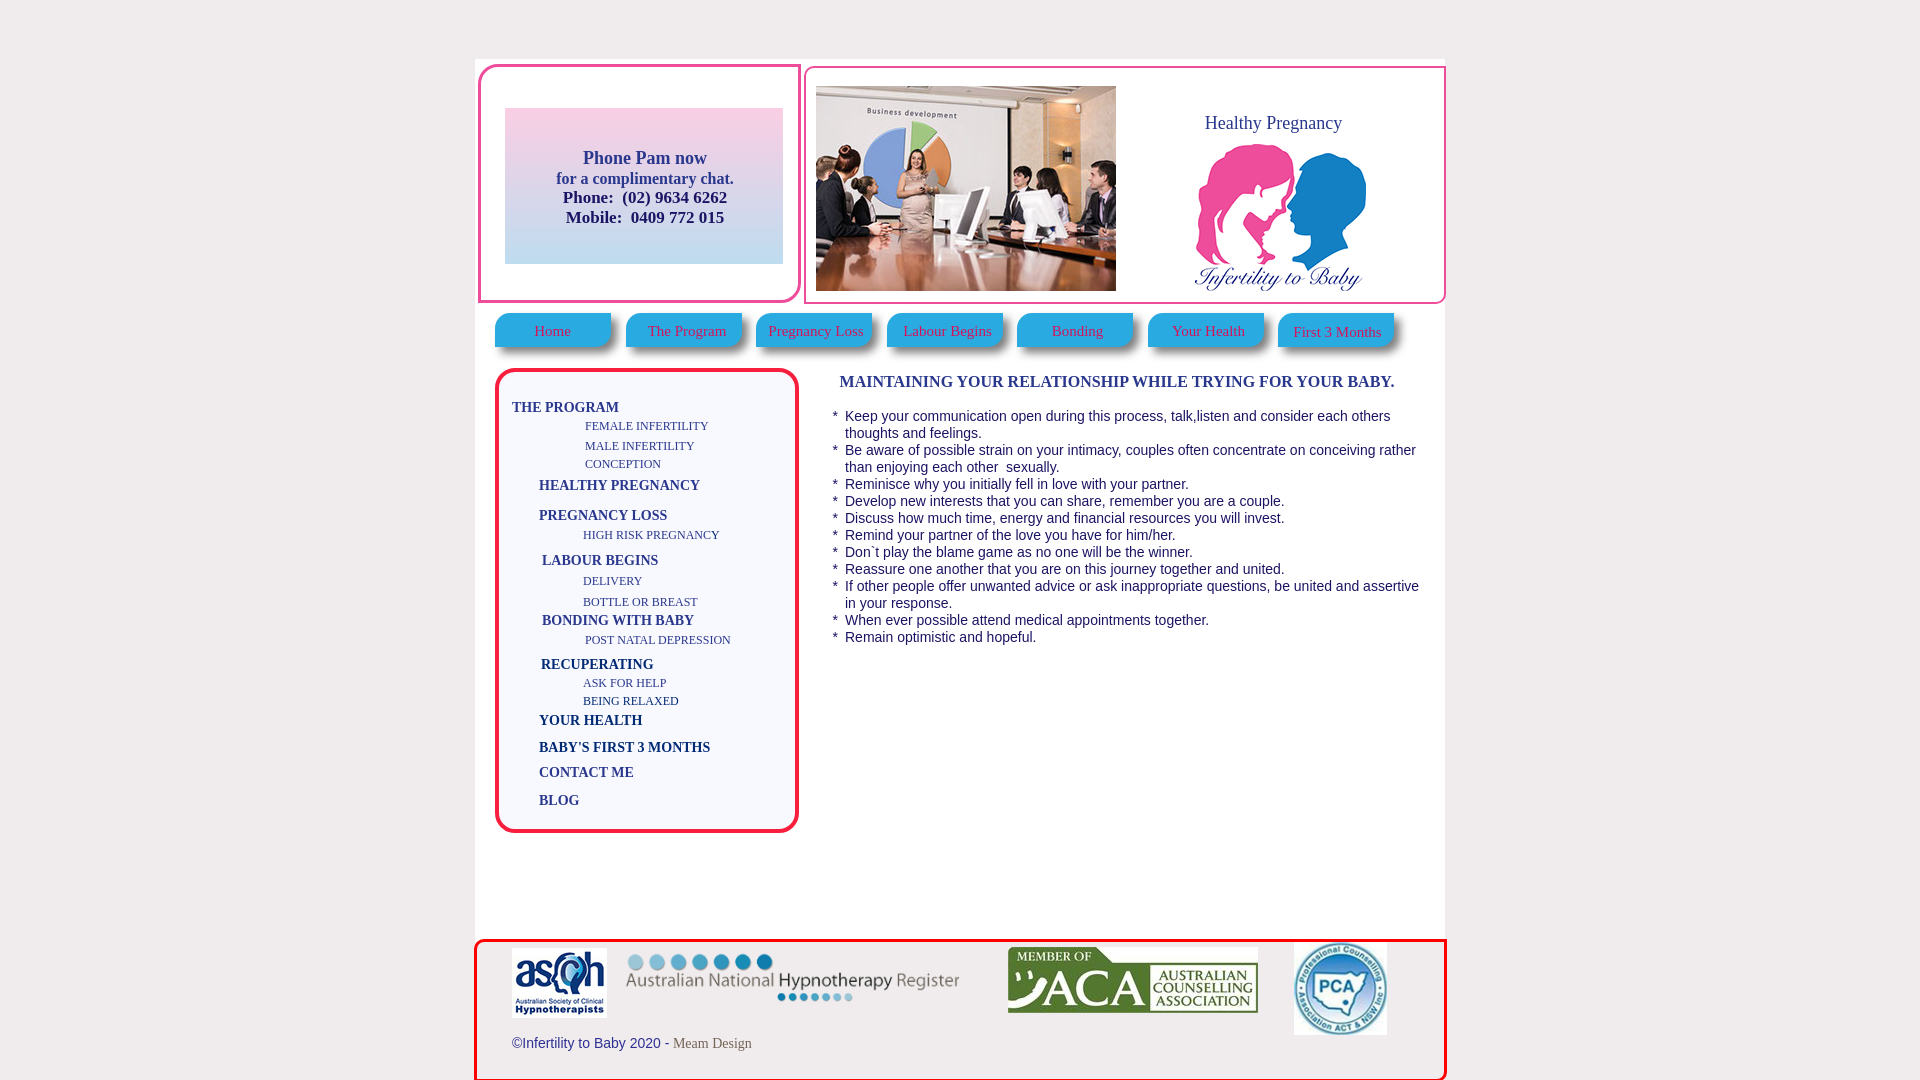 This screenshot has height=1080, width=1920. Describe the element at coordinates (1208, 332) in the screenshot. I see `Your Health` at that location.